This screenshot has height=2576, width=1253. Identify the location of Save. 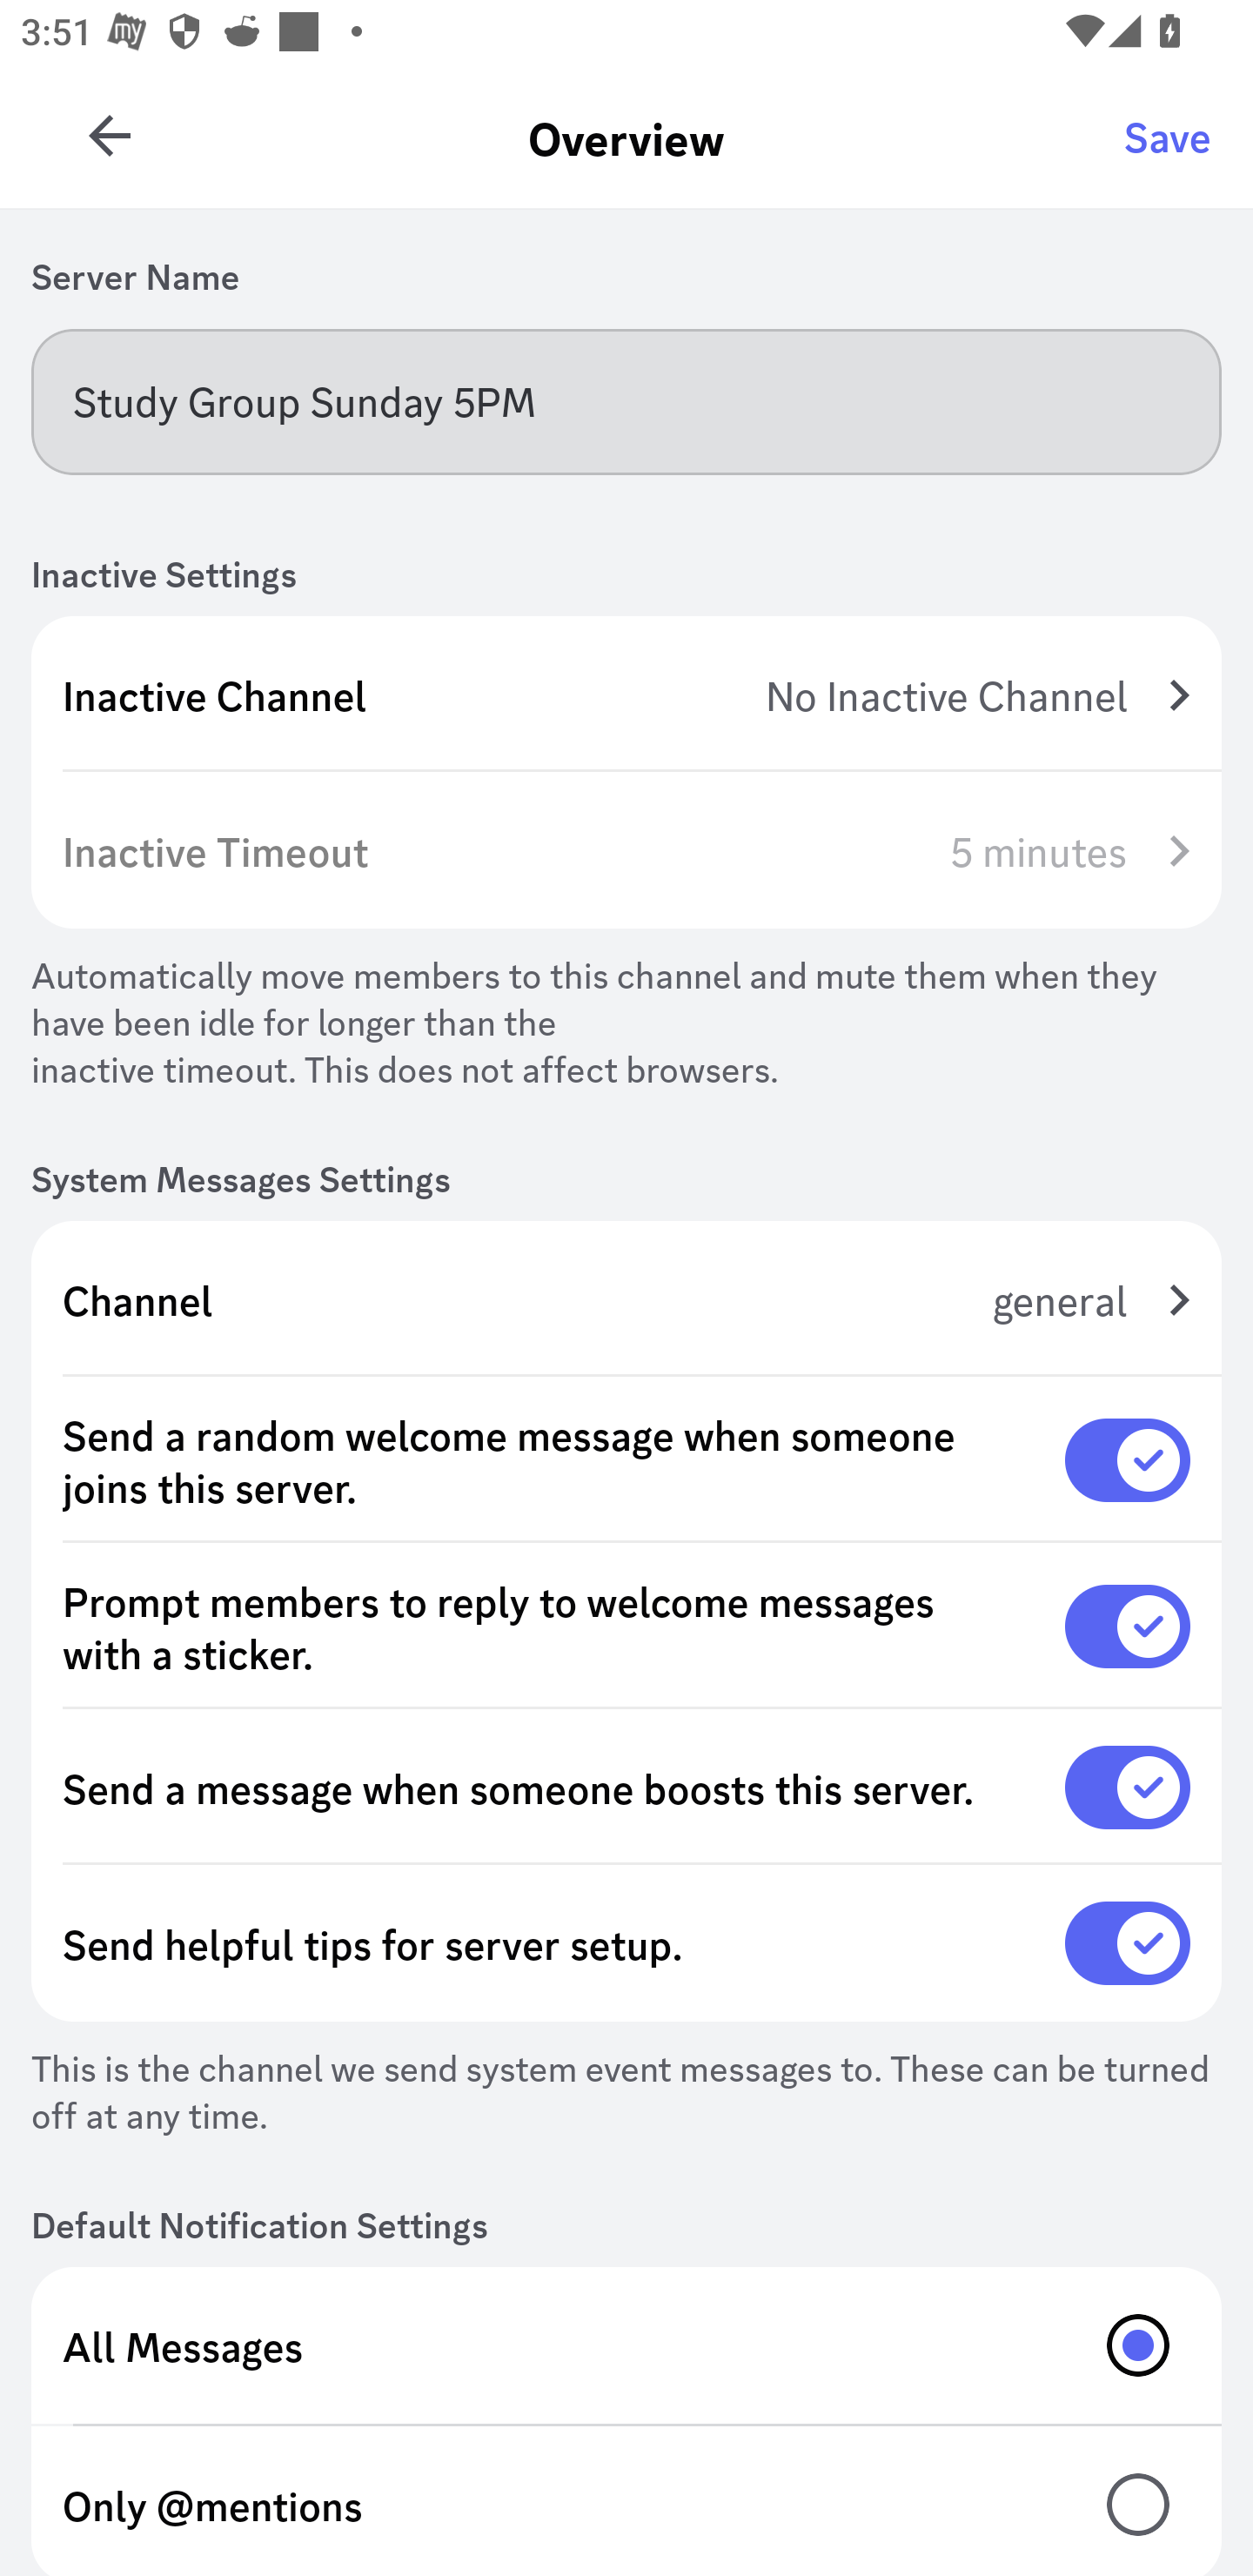
(1168, 135).